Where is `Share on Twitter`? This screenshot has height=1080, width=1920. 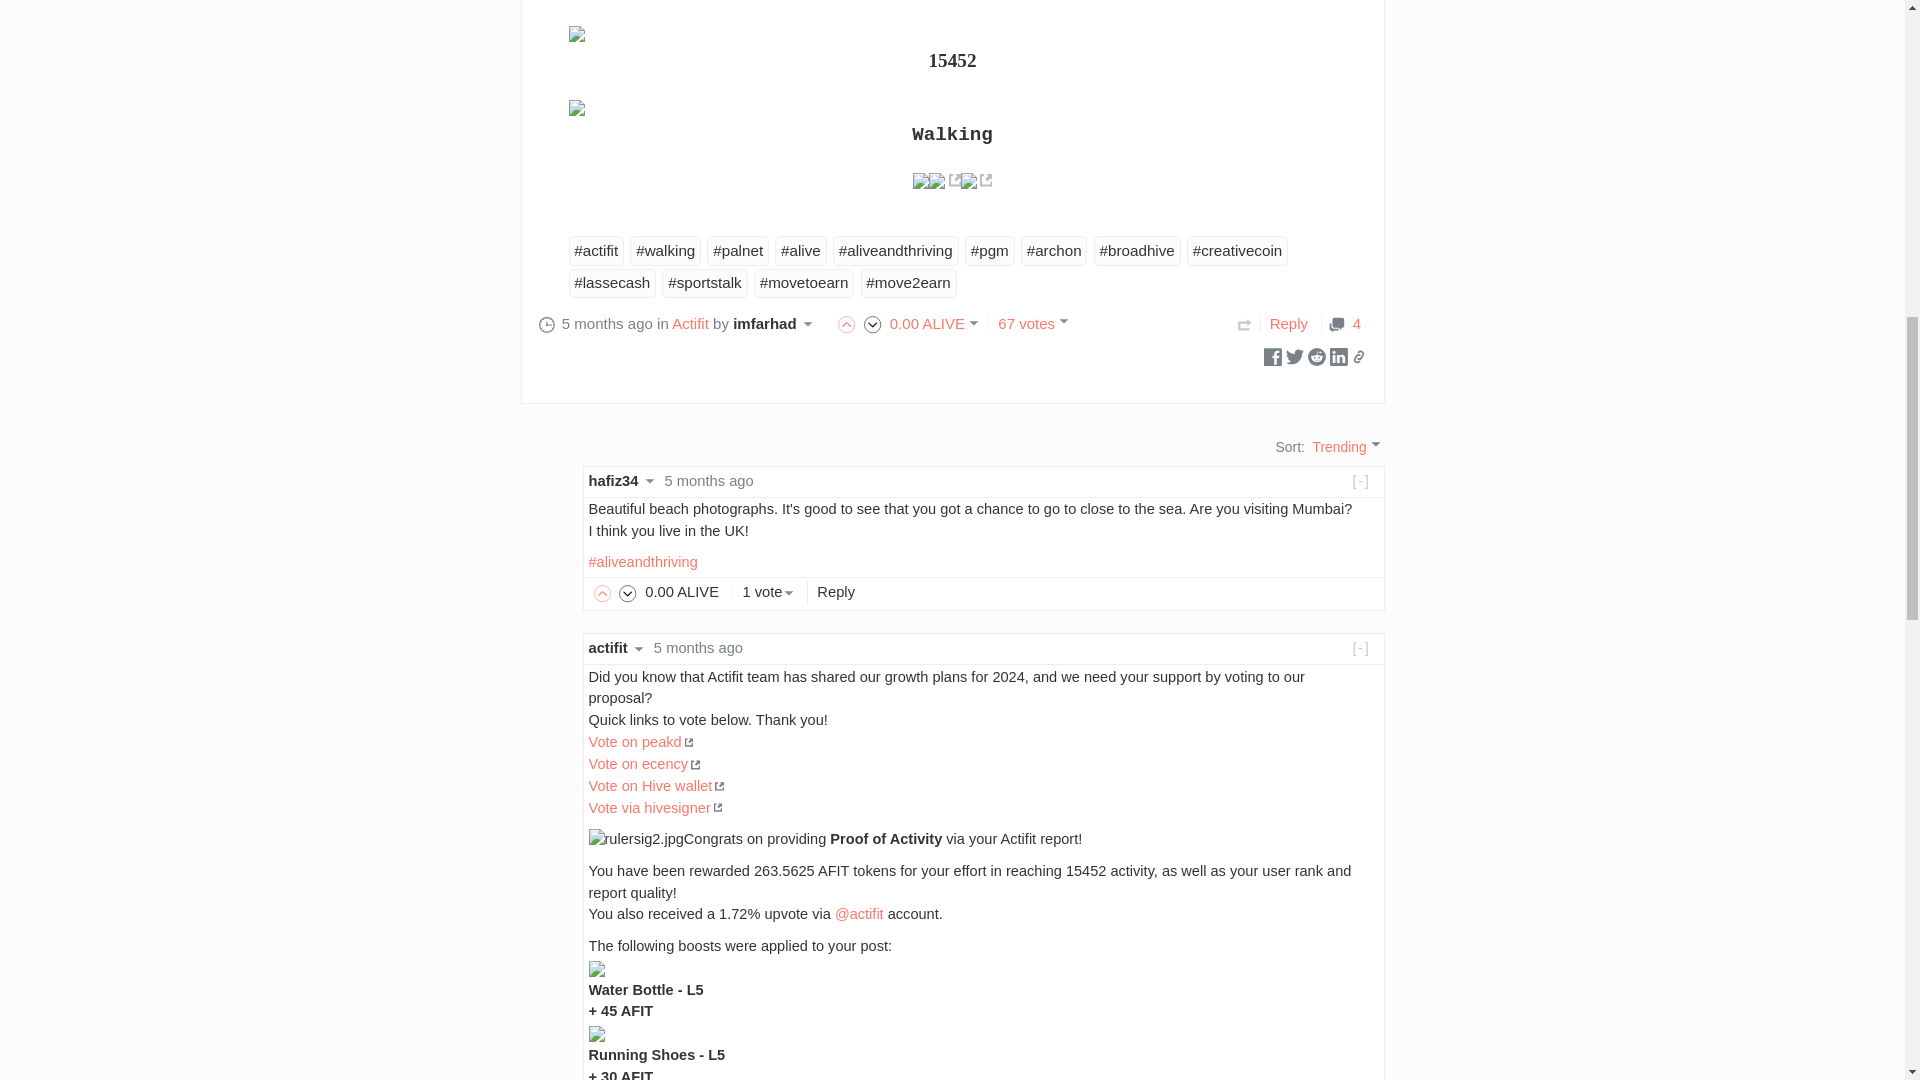 Share on Twitter is located at coordinates (1294, 354).